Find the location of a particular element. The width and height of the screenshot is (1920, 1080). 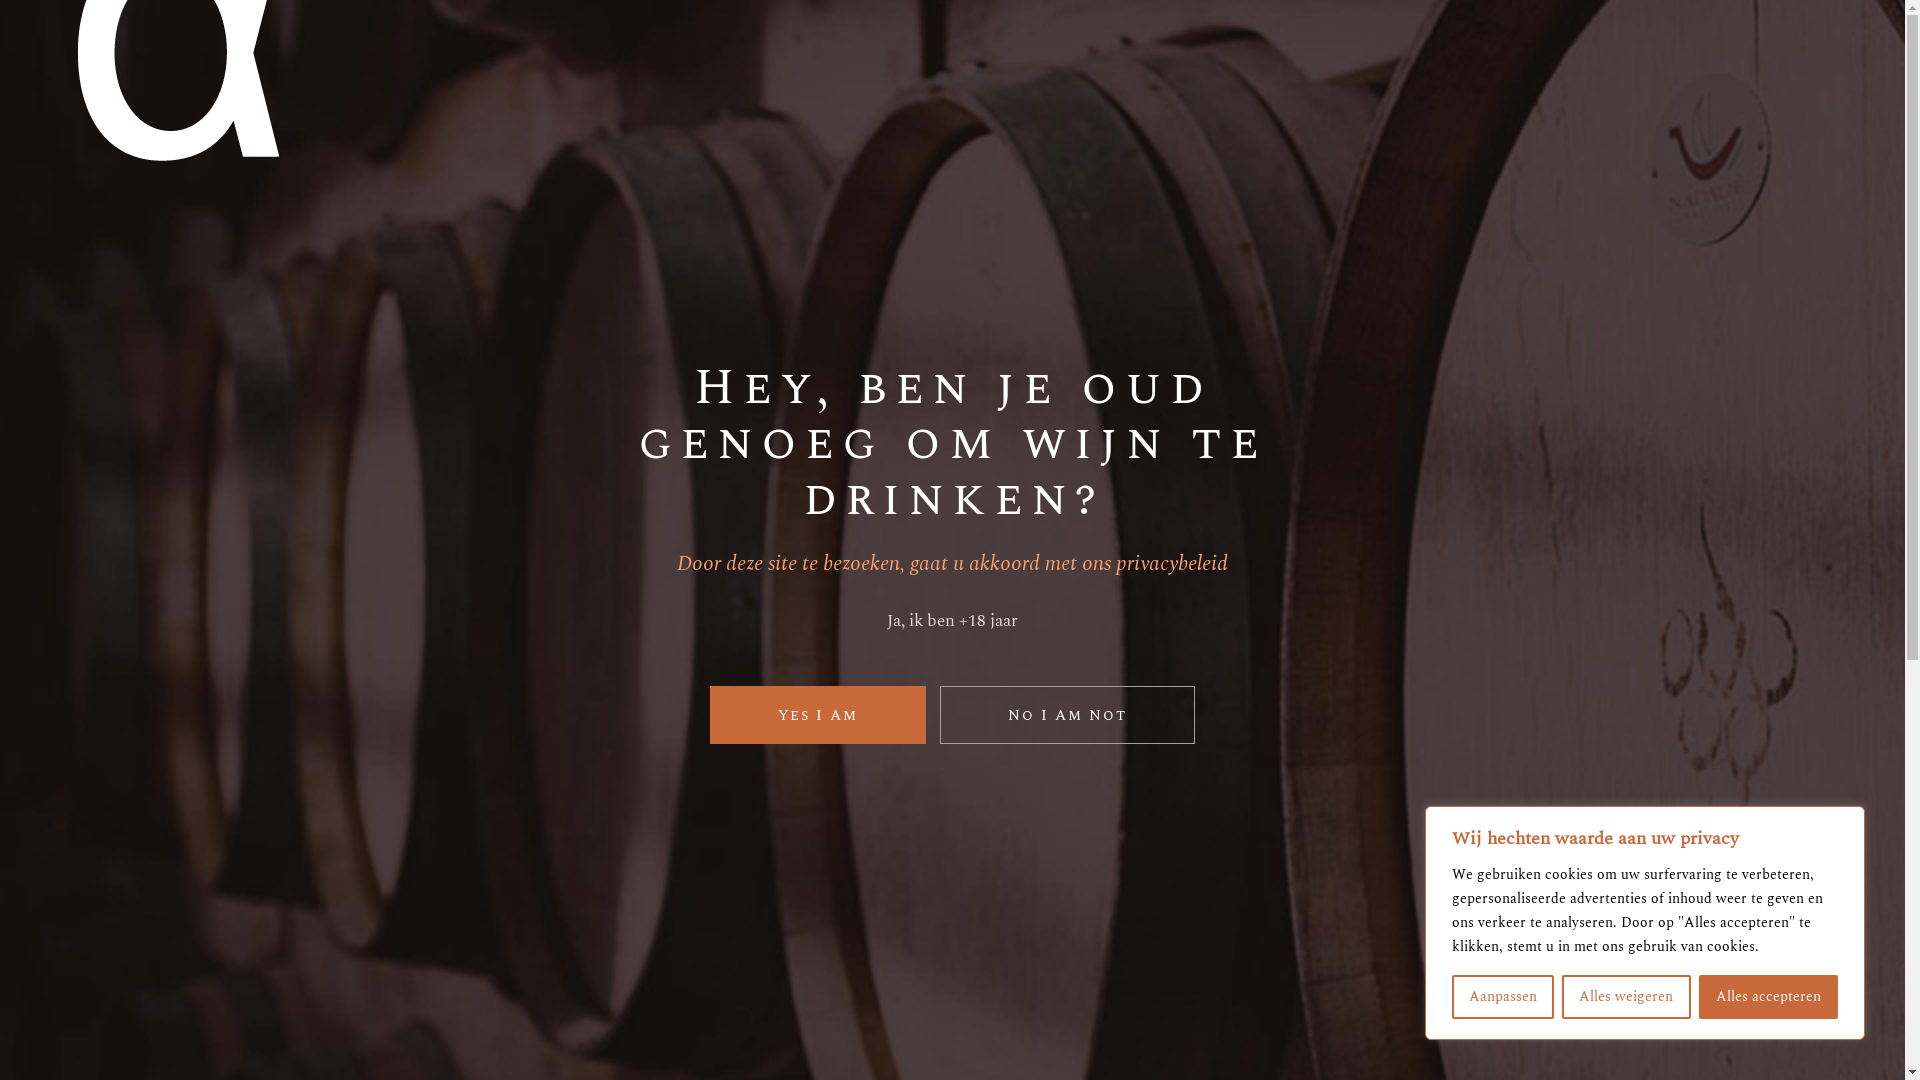

Vorige Evenementen is located at coordinates (370, 698).